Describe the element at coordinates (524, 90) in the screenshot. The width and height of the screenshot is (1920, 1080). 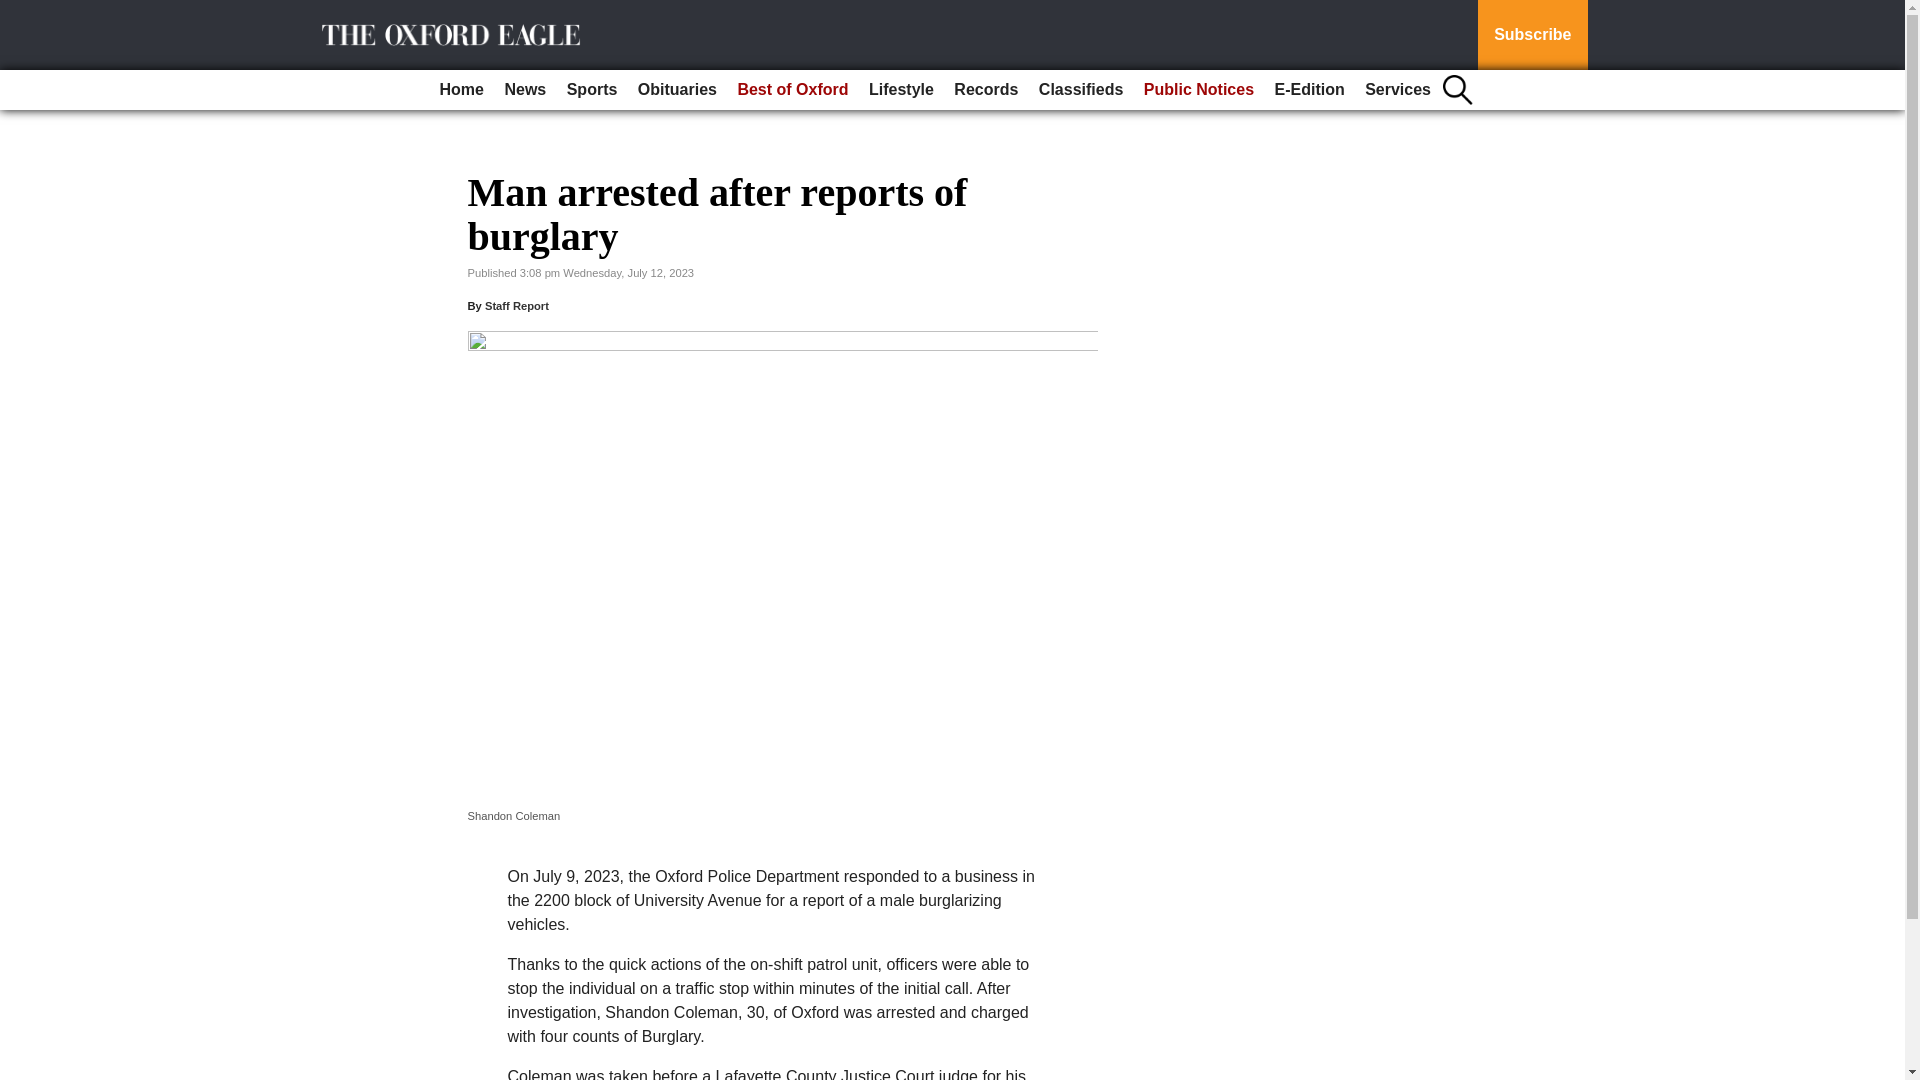
I see `News` at that location.